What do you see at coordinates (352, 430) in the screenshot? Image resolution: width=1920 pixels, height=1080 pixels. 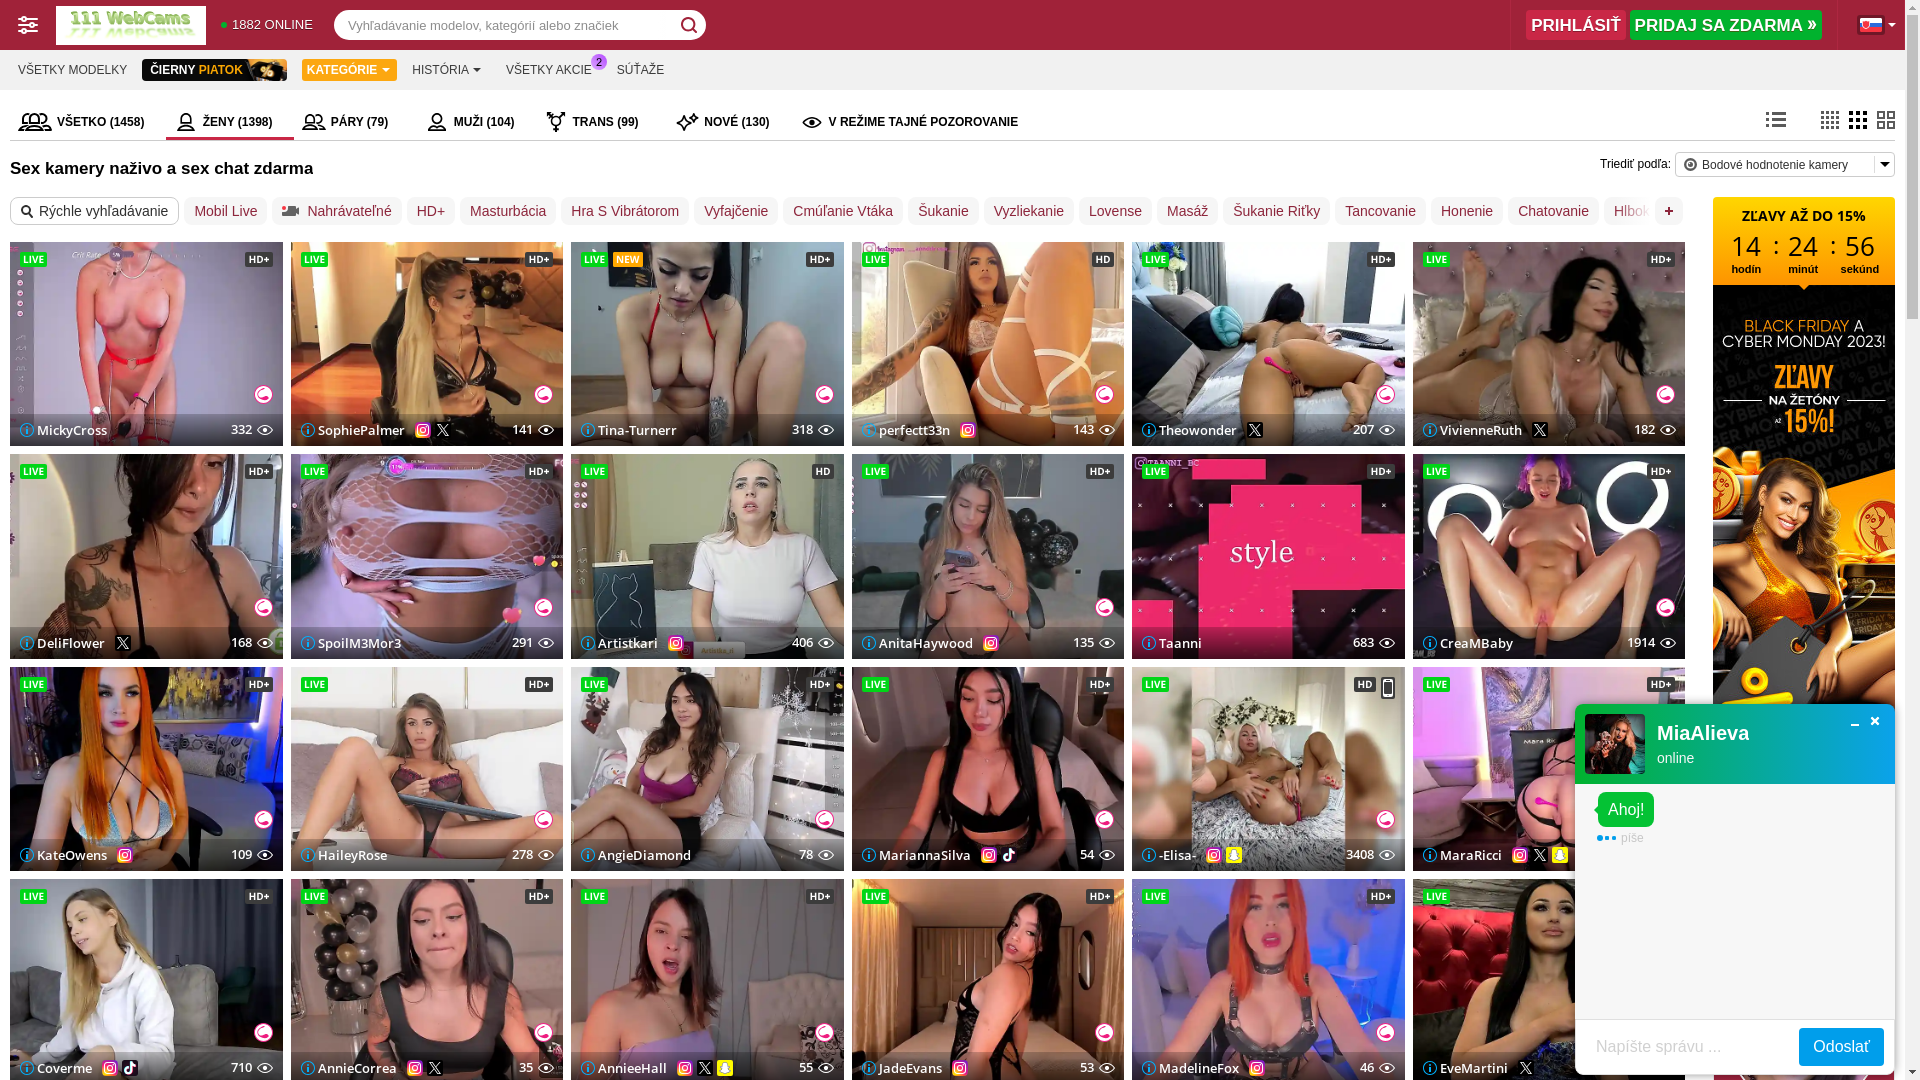 I see `SophiePalmer` at bounding box center [352, 430].